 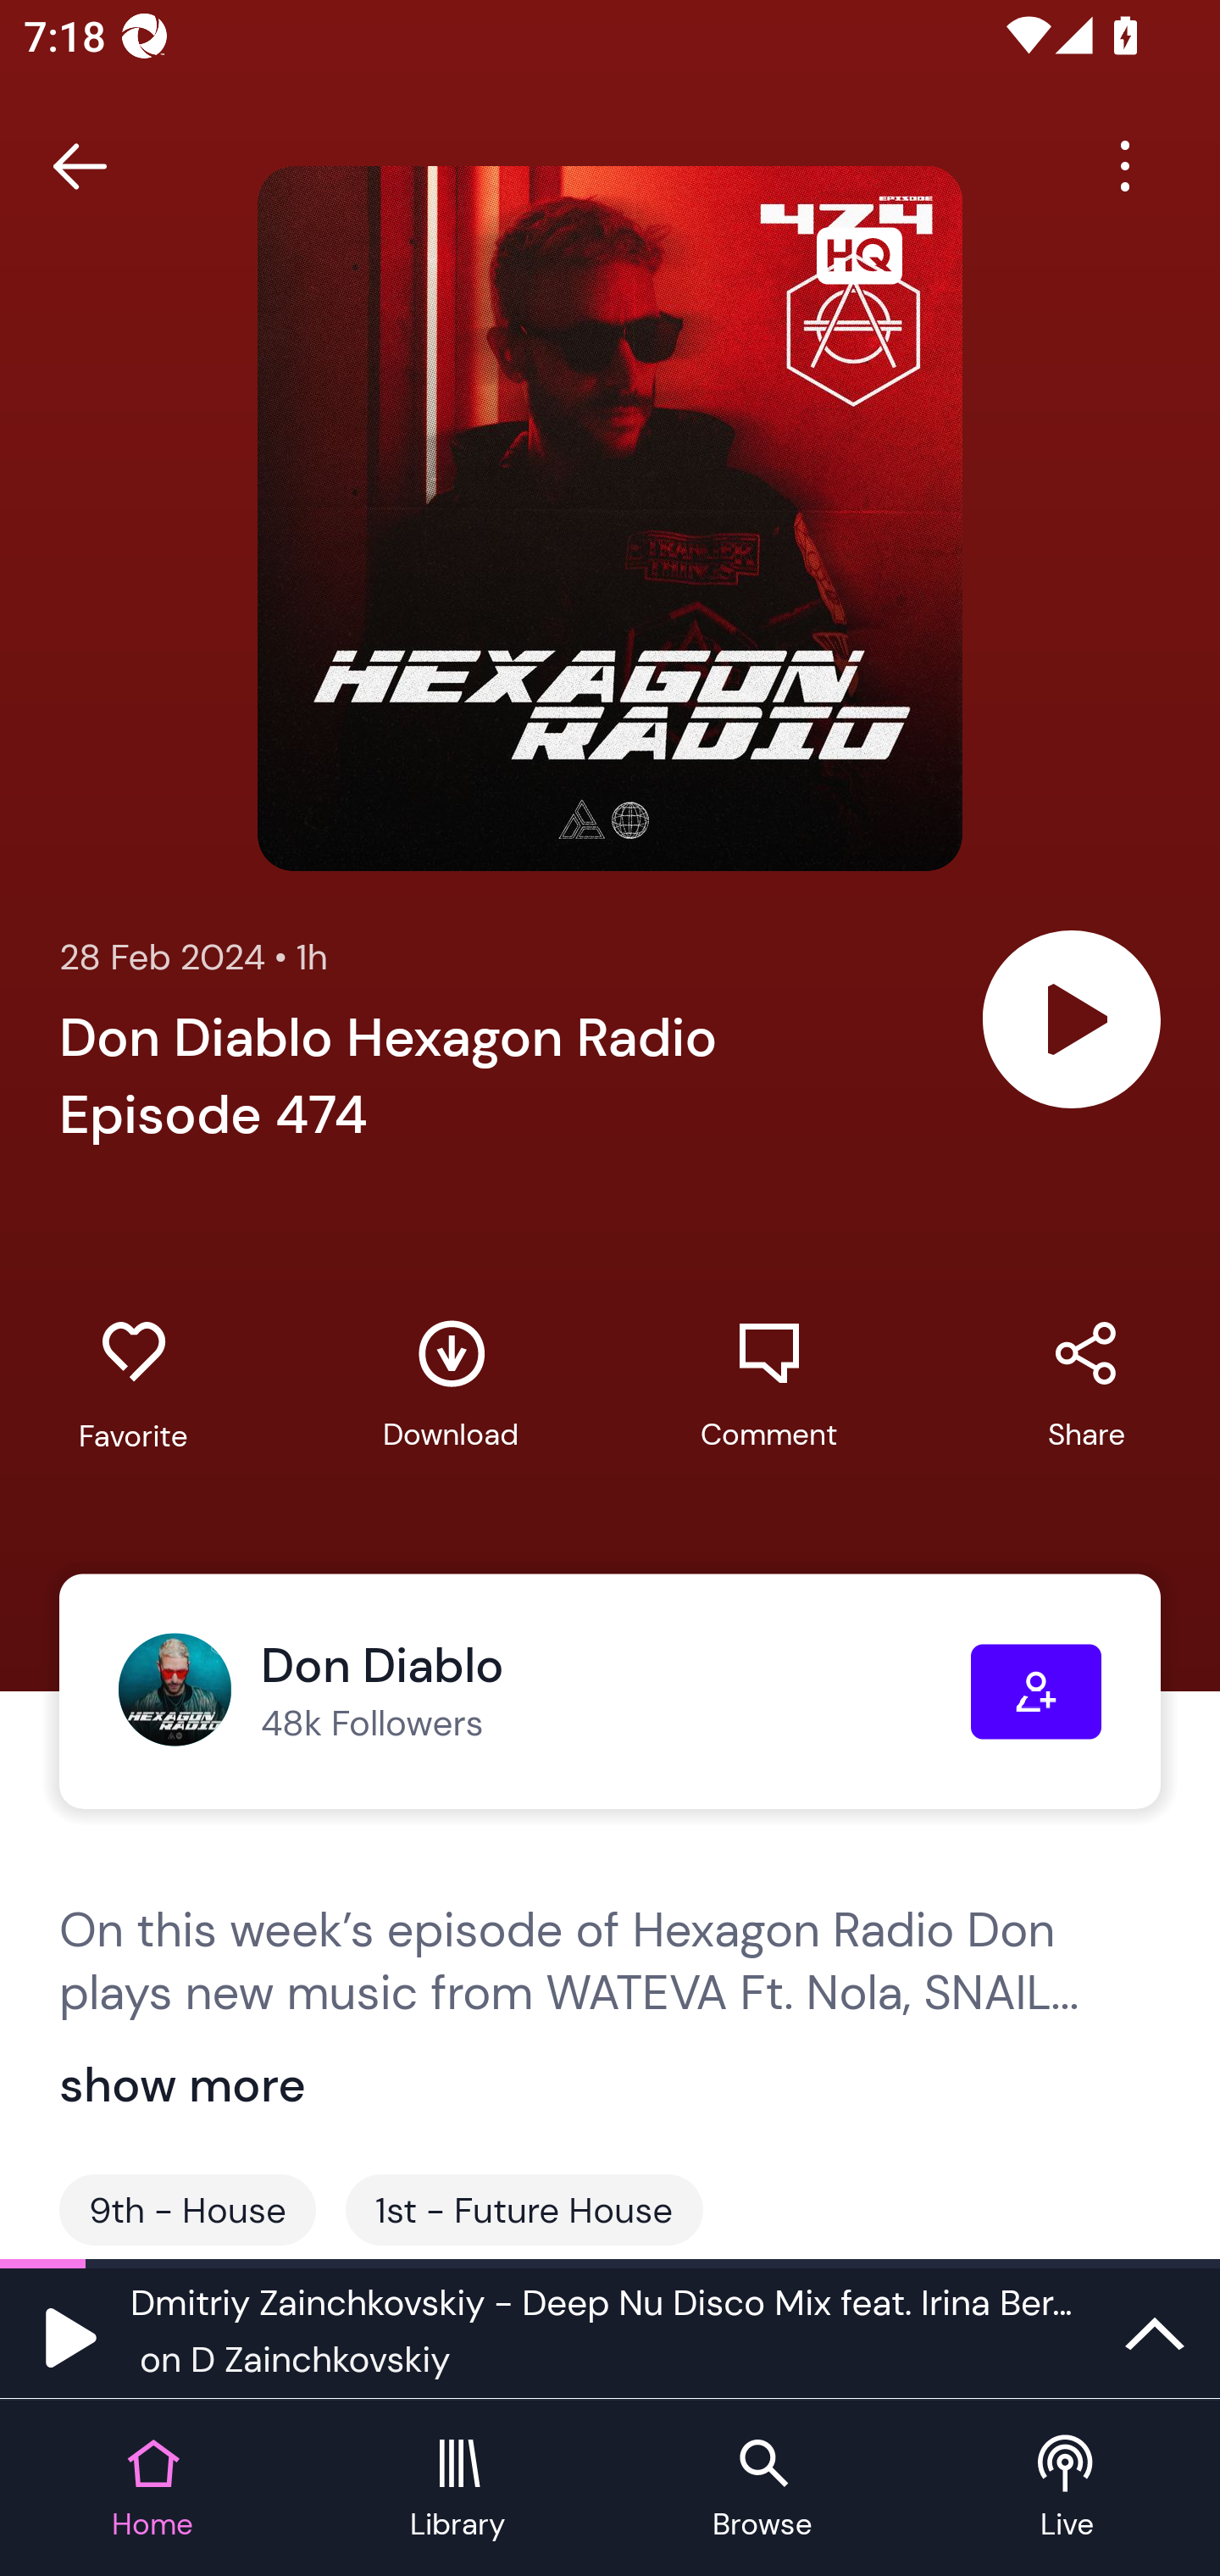 I want to click on Library tab Library, so click(x=457, y=2490).